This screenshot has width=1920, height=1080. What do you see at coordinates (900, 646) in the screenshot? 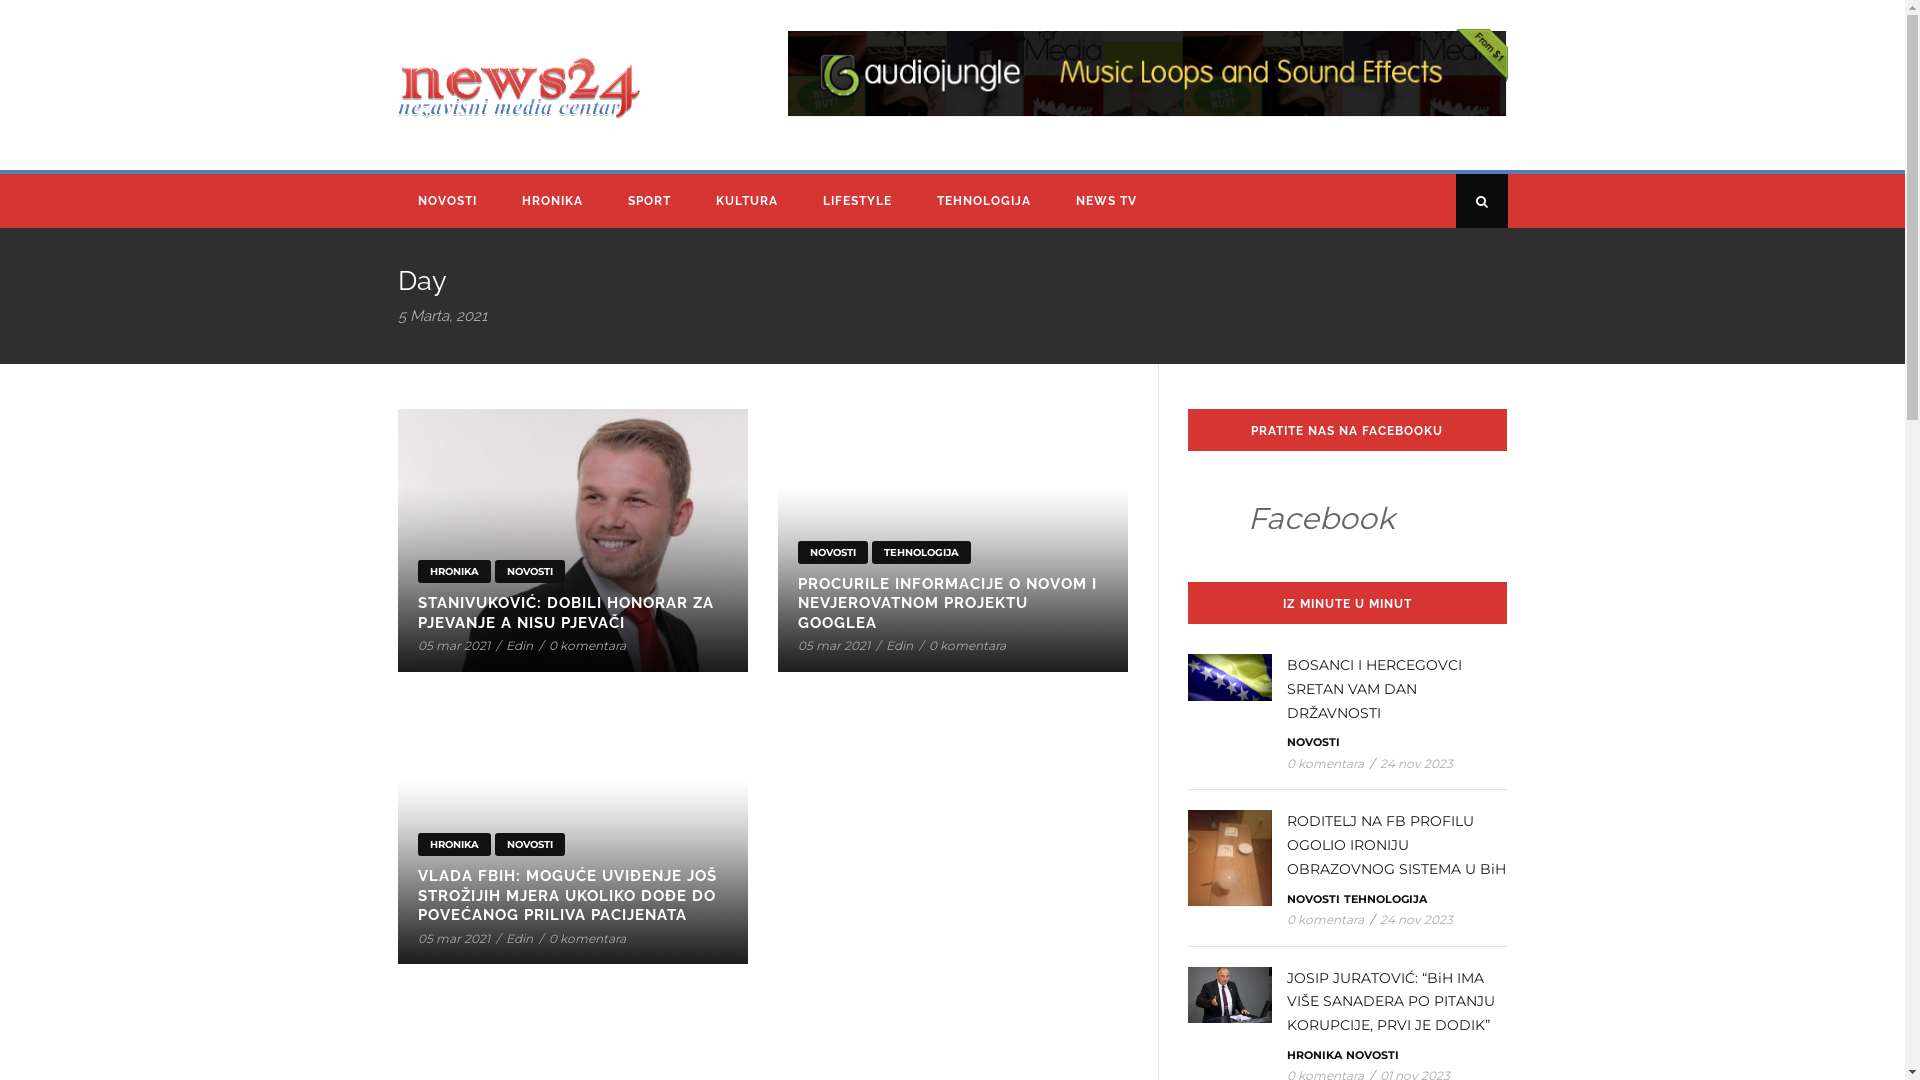
I see `Edin` at bounding box center [900, 646].